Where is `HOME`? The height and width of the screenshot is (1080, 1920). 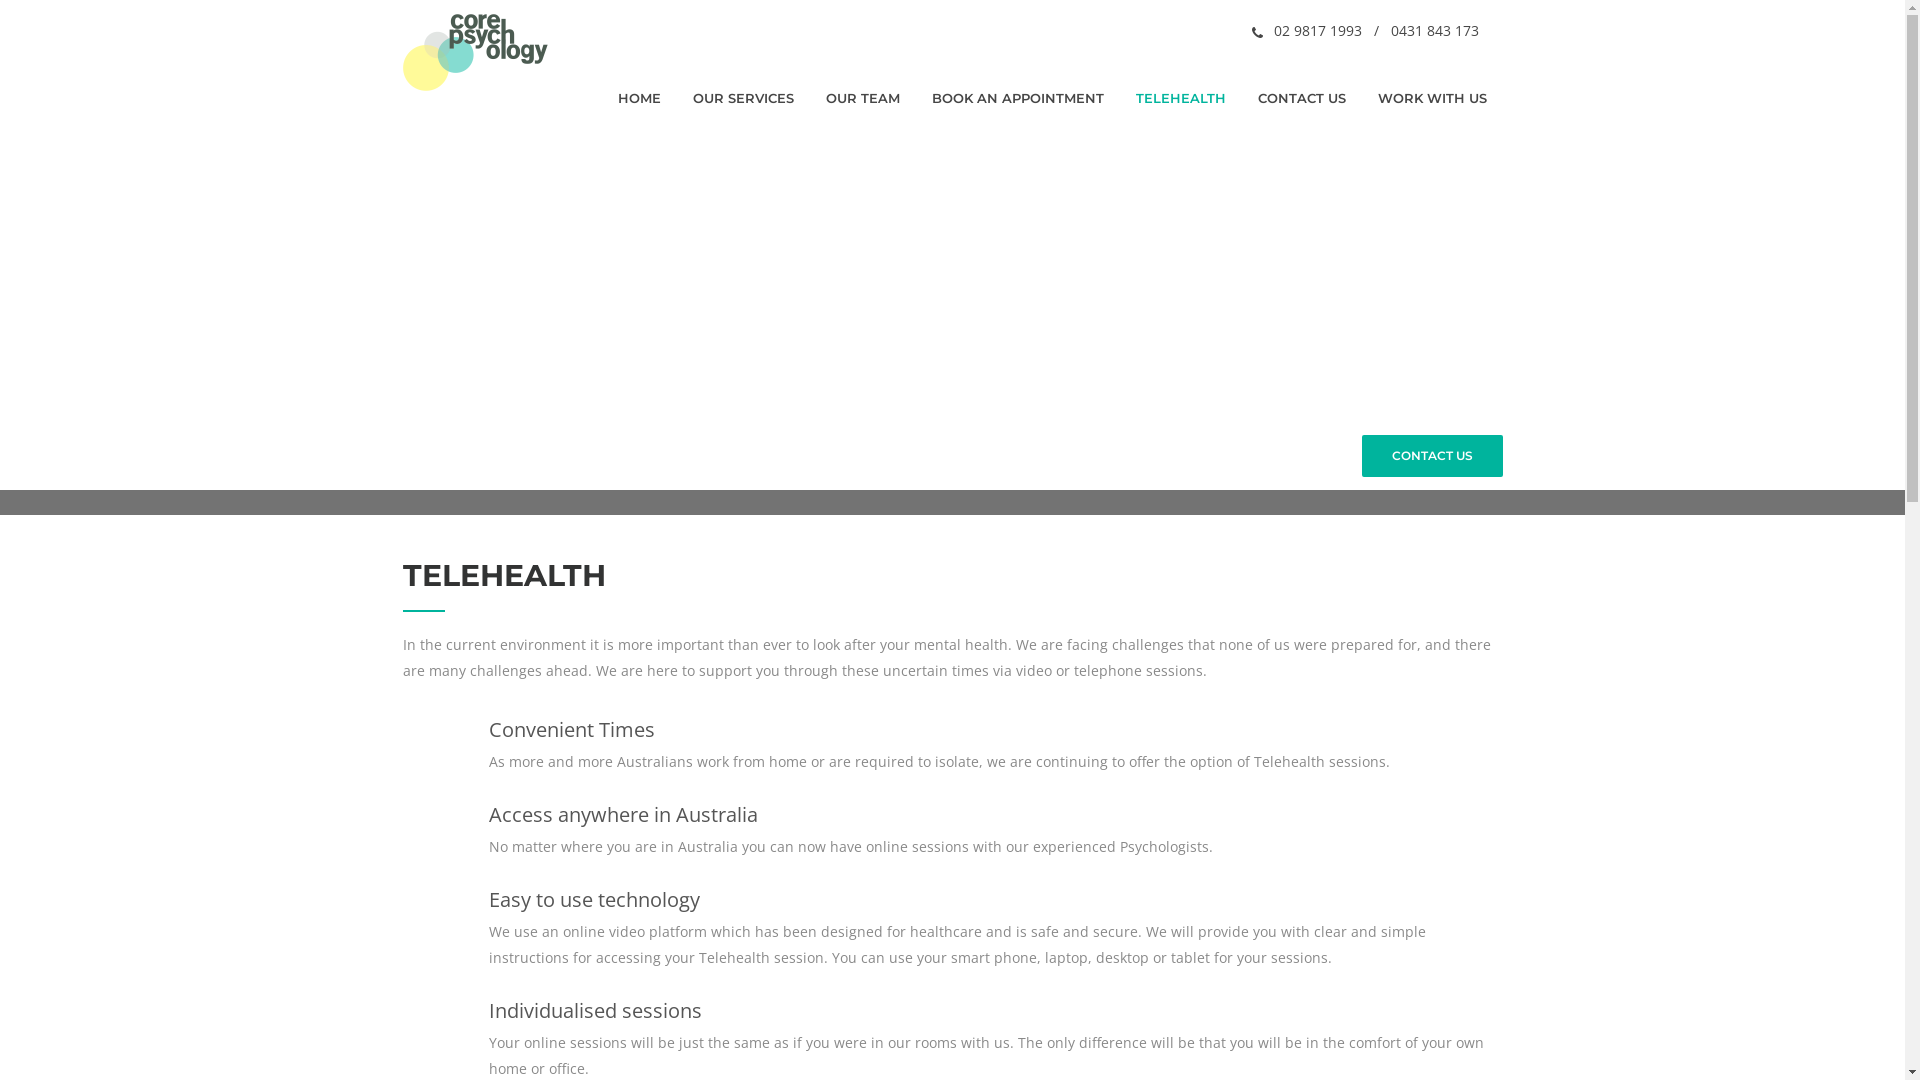 HOME is located at coordinates (640, 99).